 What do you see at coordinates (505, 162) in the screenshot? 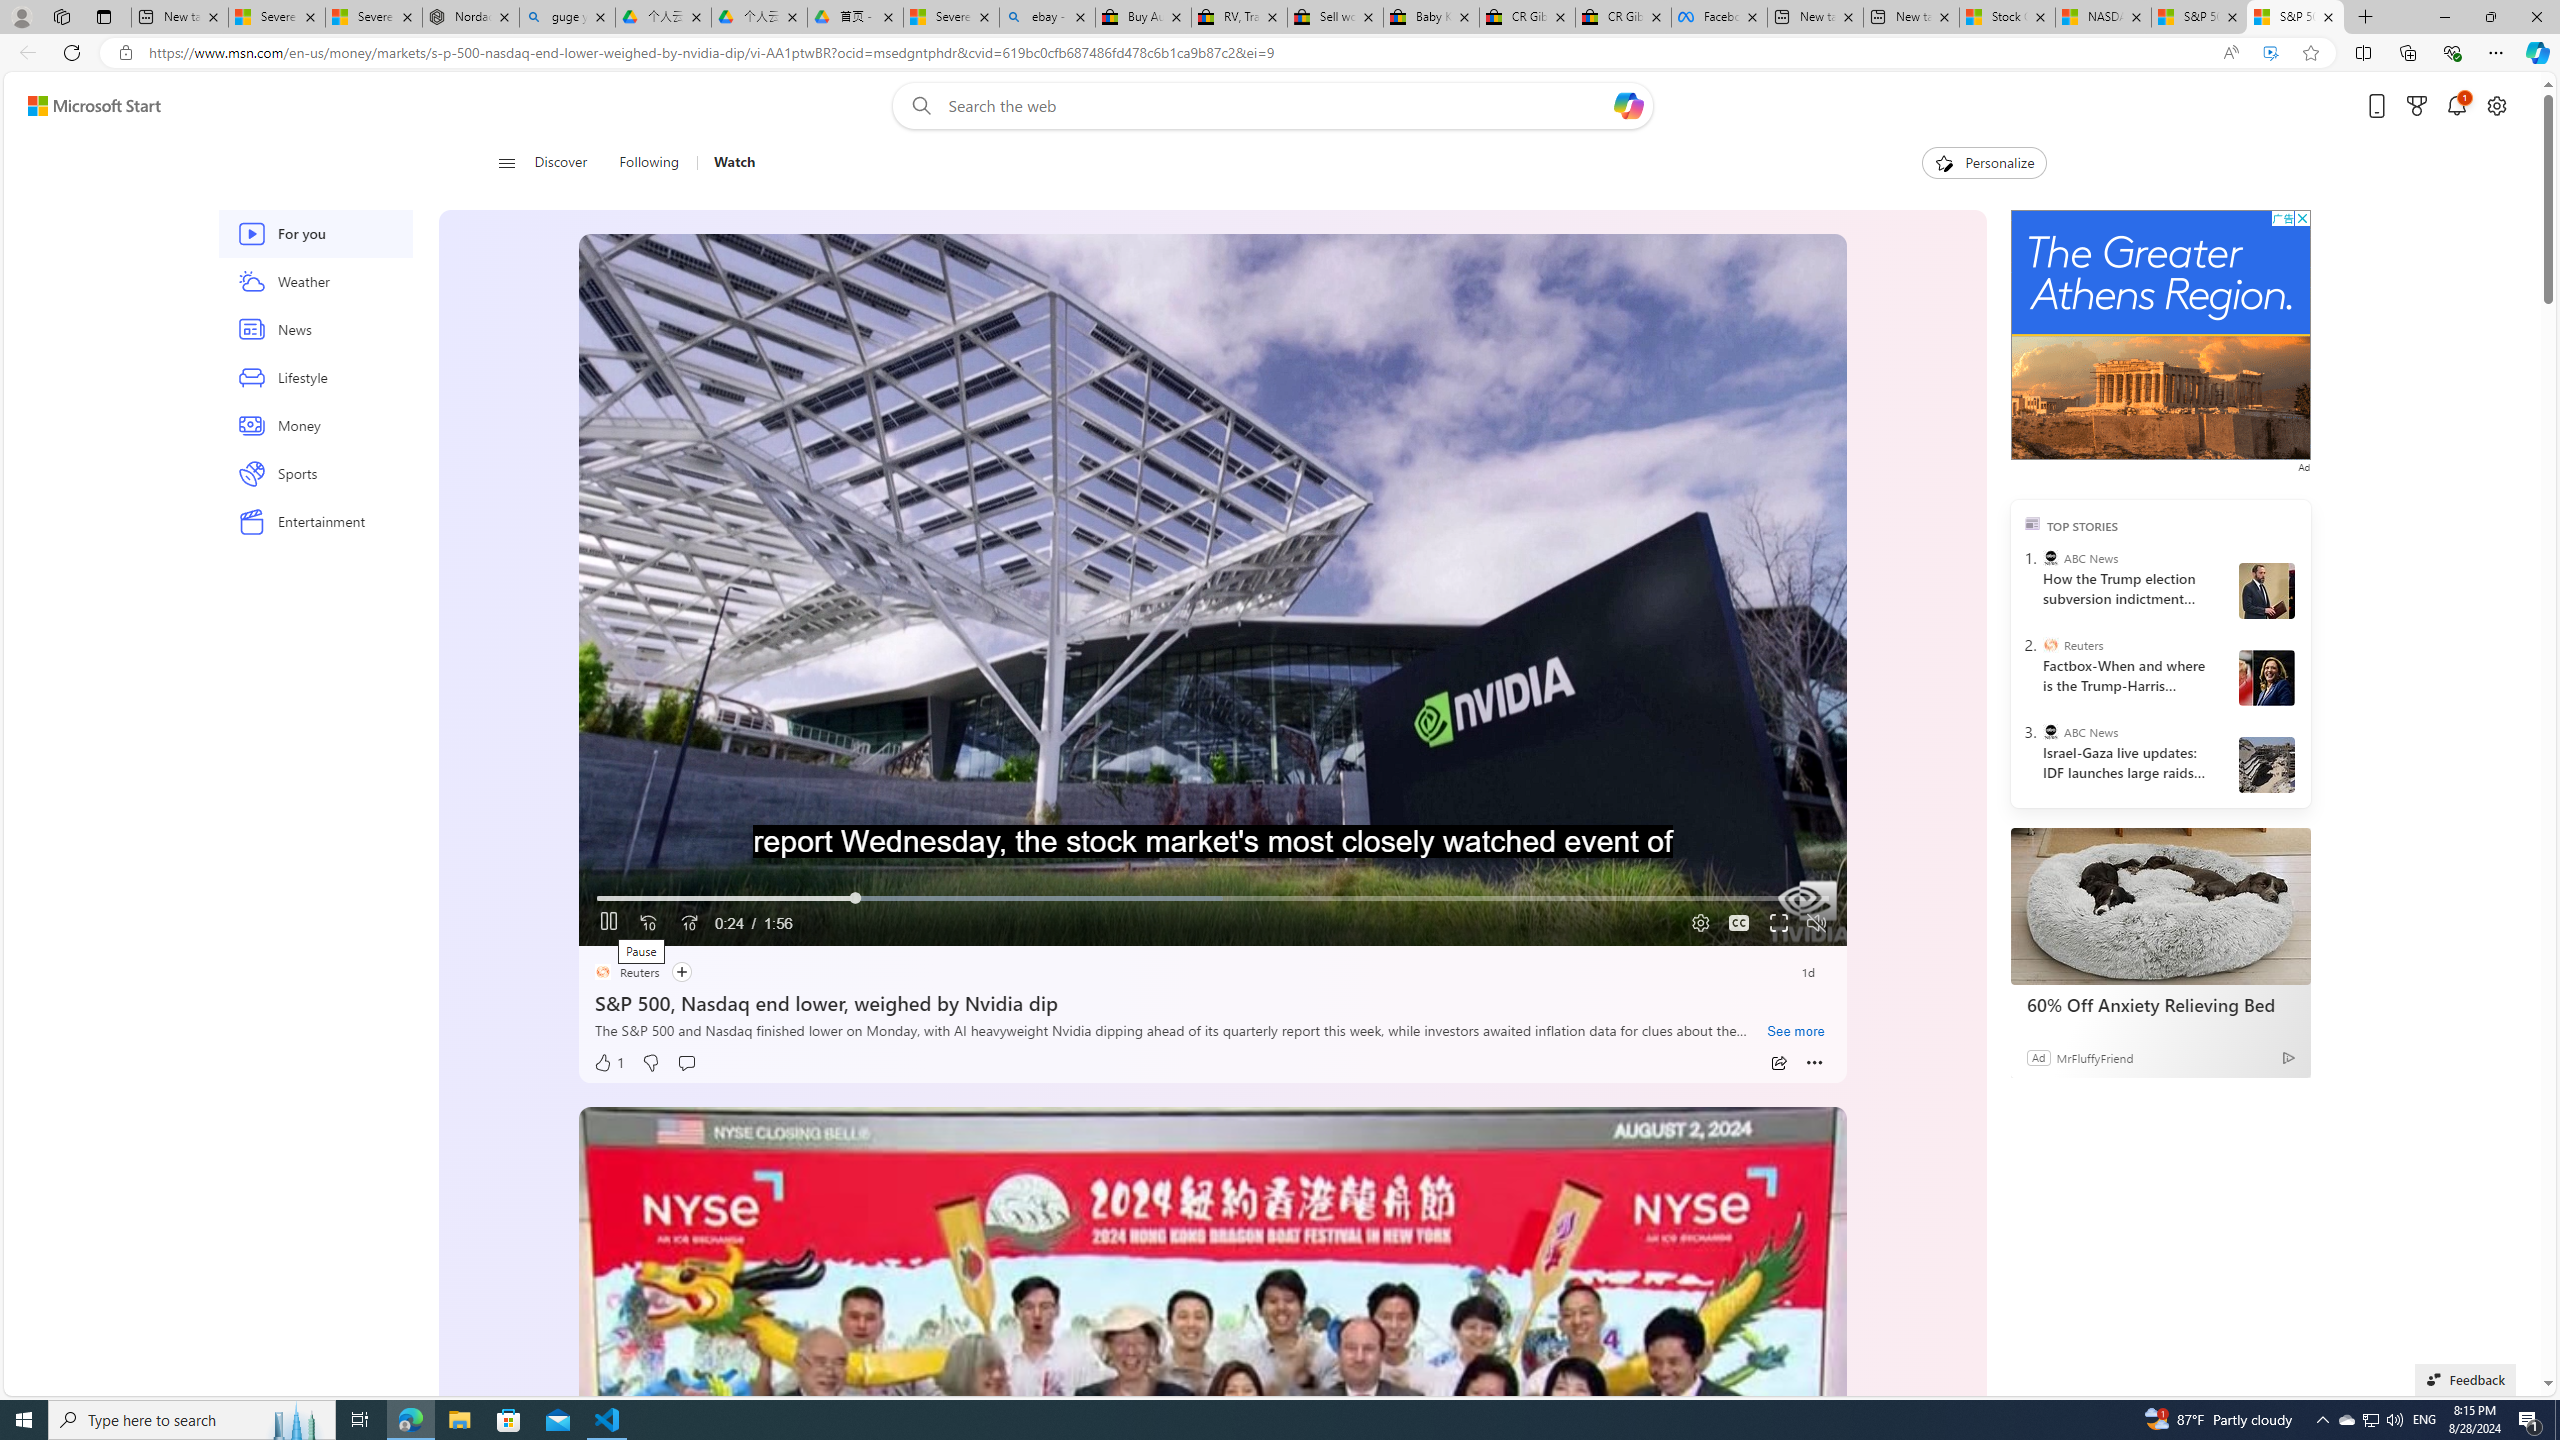
I see `Open navigation menu` at bounding box center [505, 162].